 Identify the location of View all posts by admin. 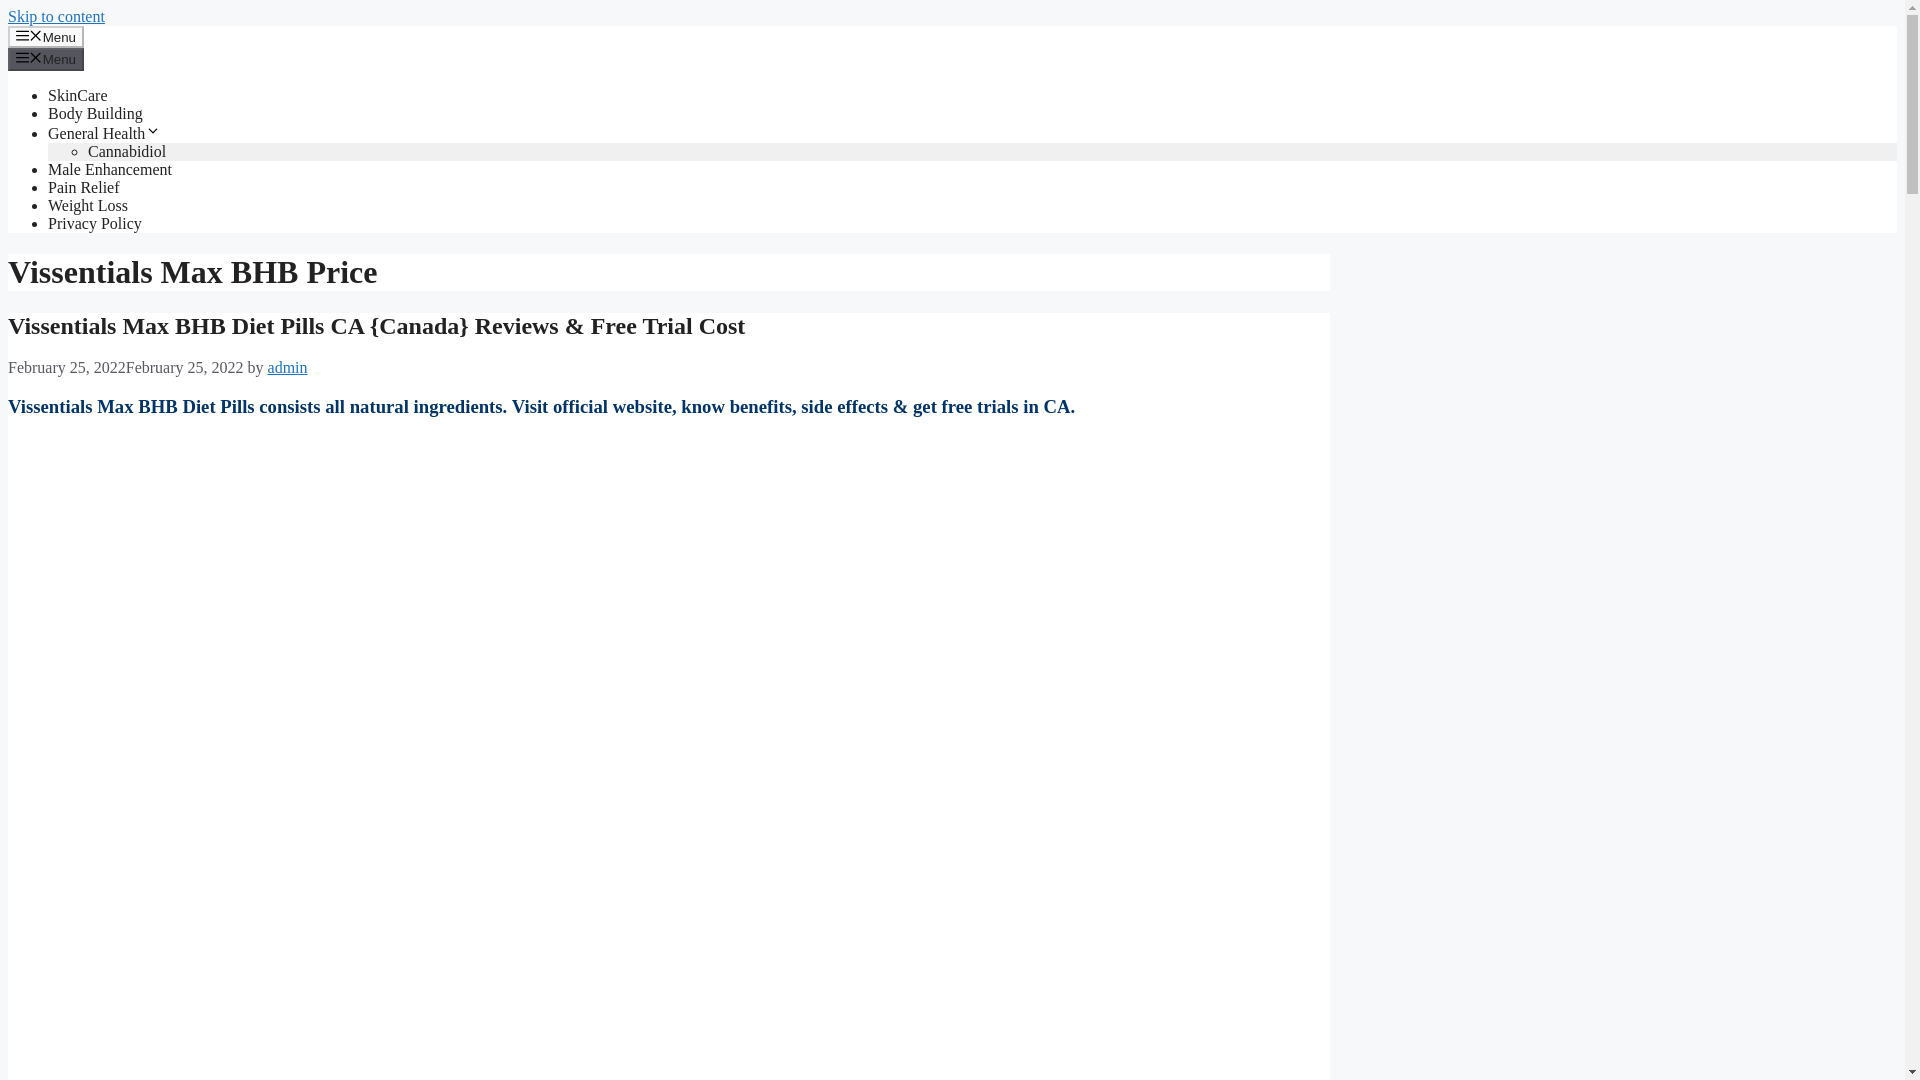
(288, 366).